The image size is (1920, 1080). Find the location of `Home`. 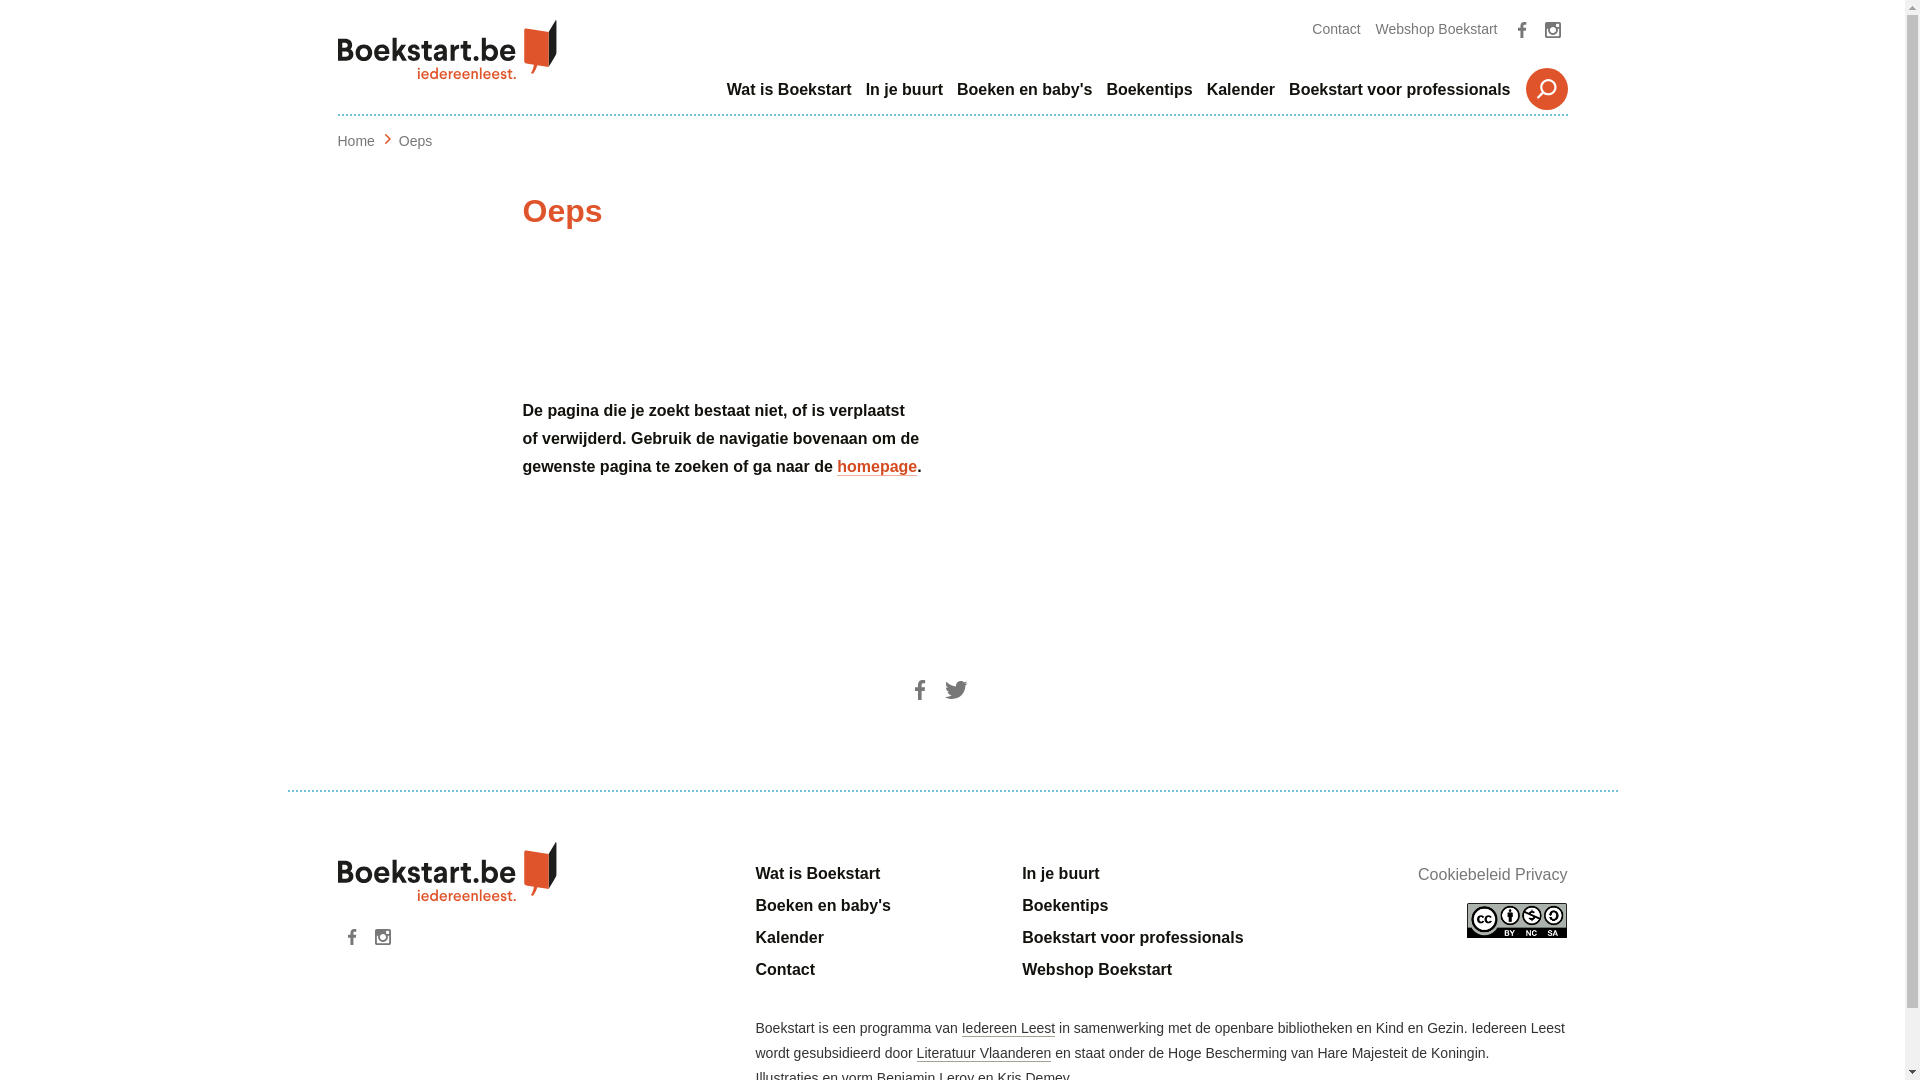

Home is located at coordinates (356, 141).